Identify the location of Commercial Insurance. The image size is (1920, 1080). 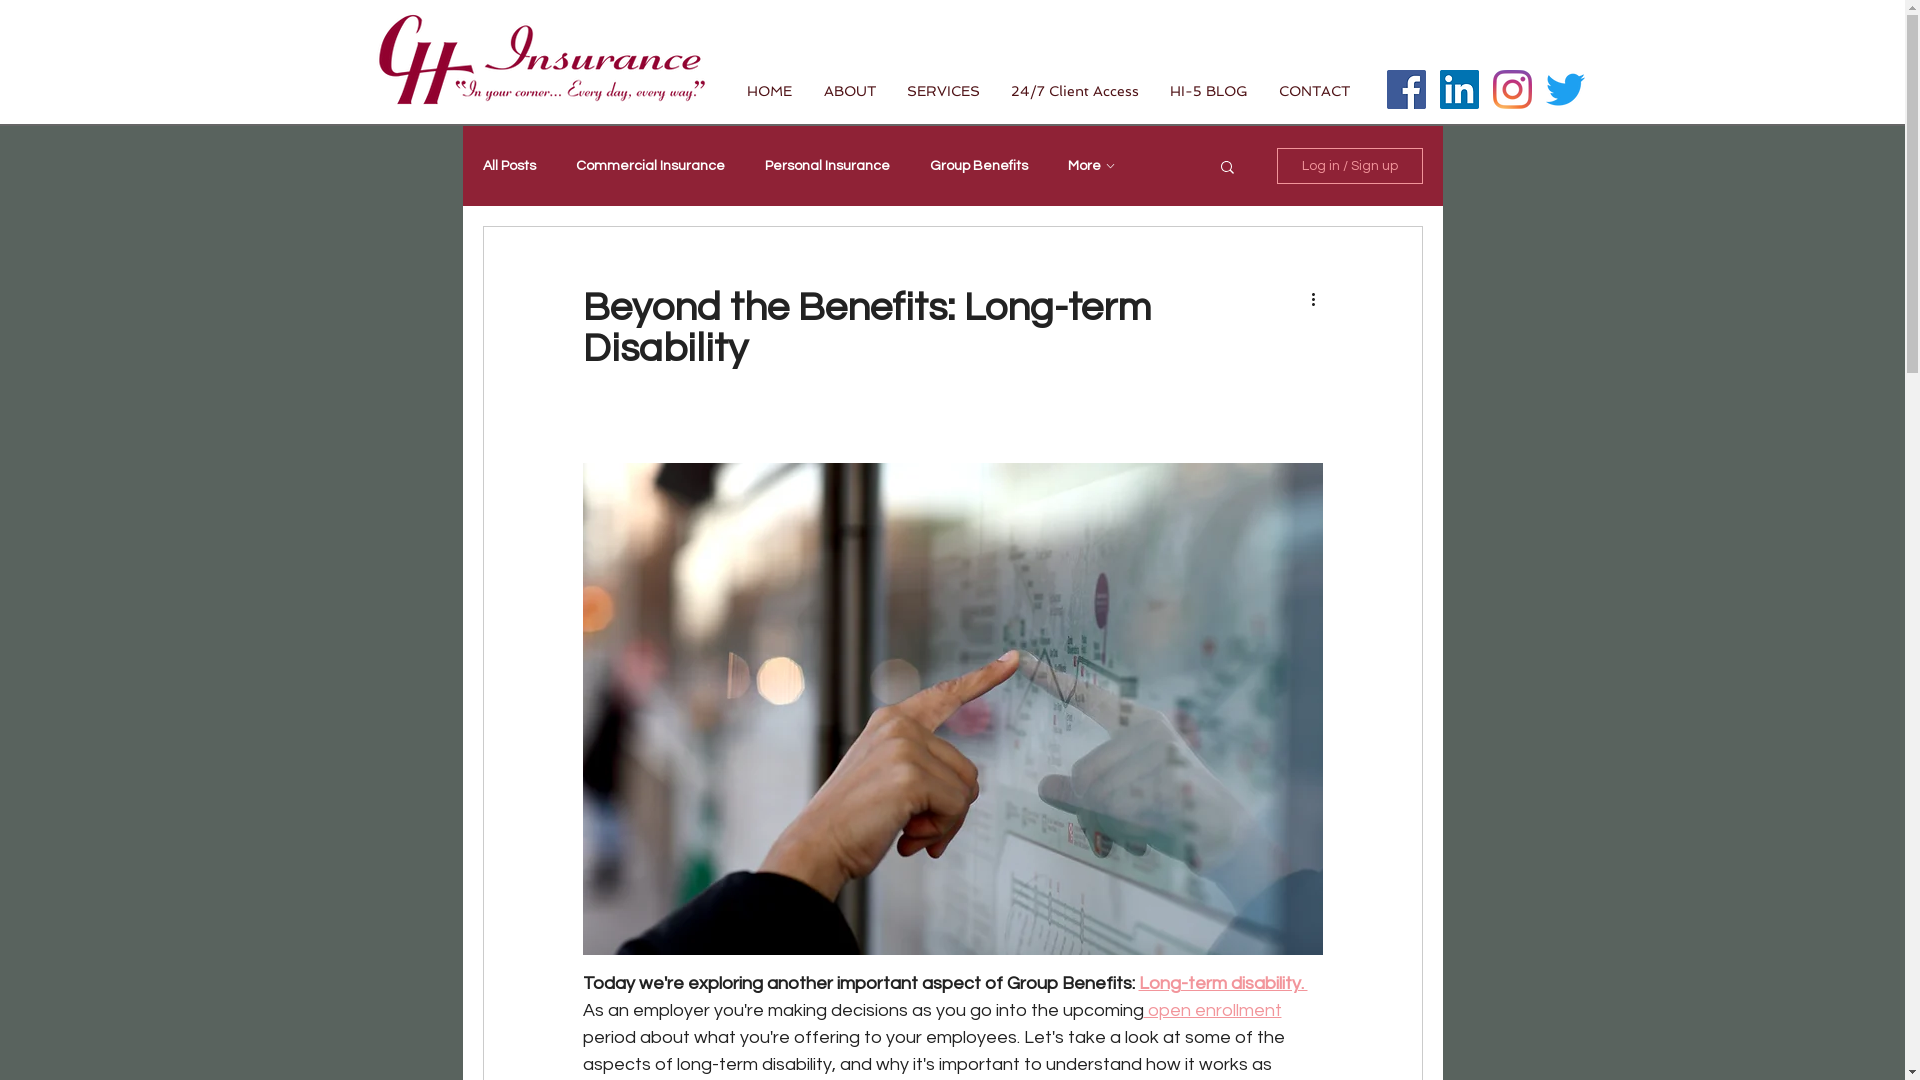
(650, 166).